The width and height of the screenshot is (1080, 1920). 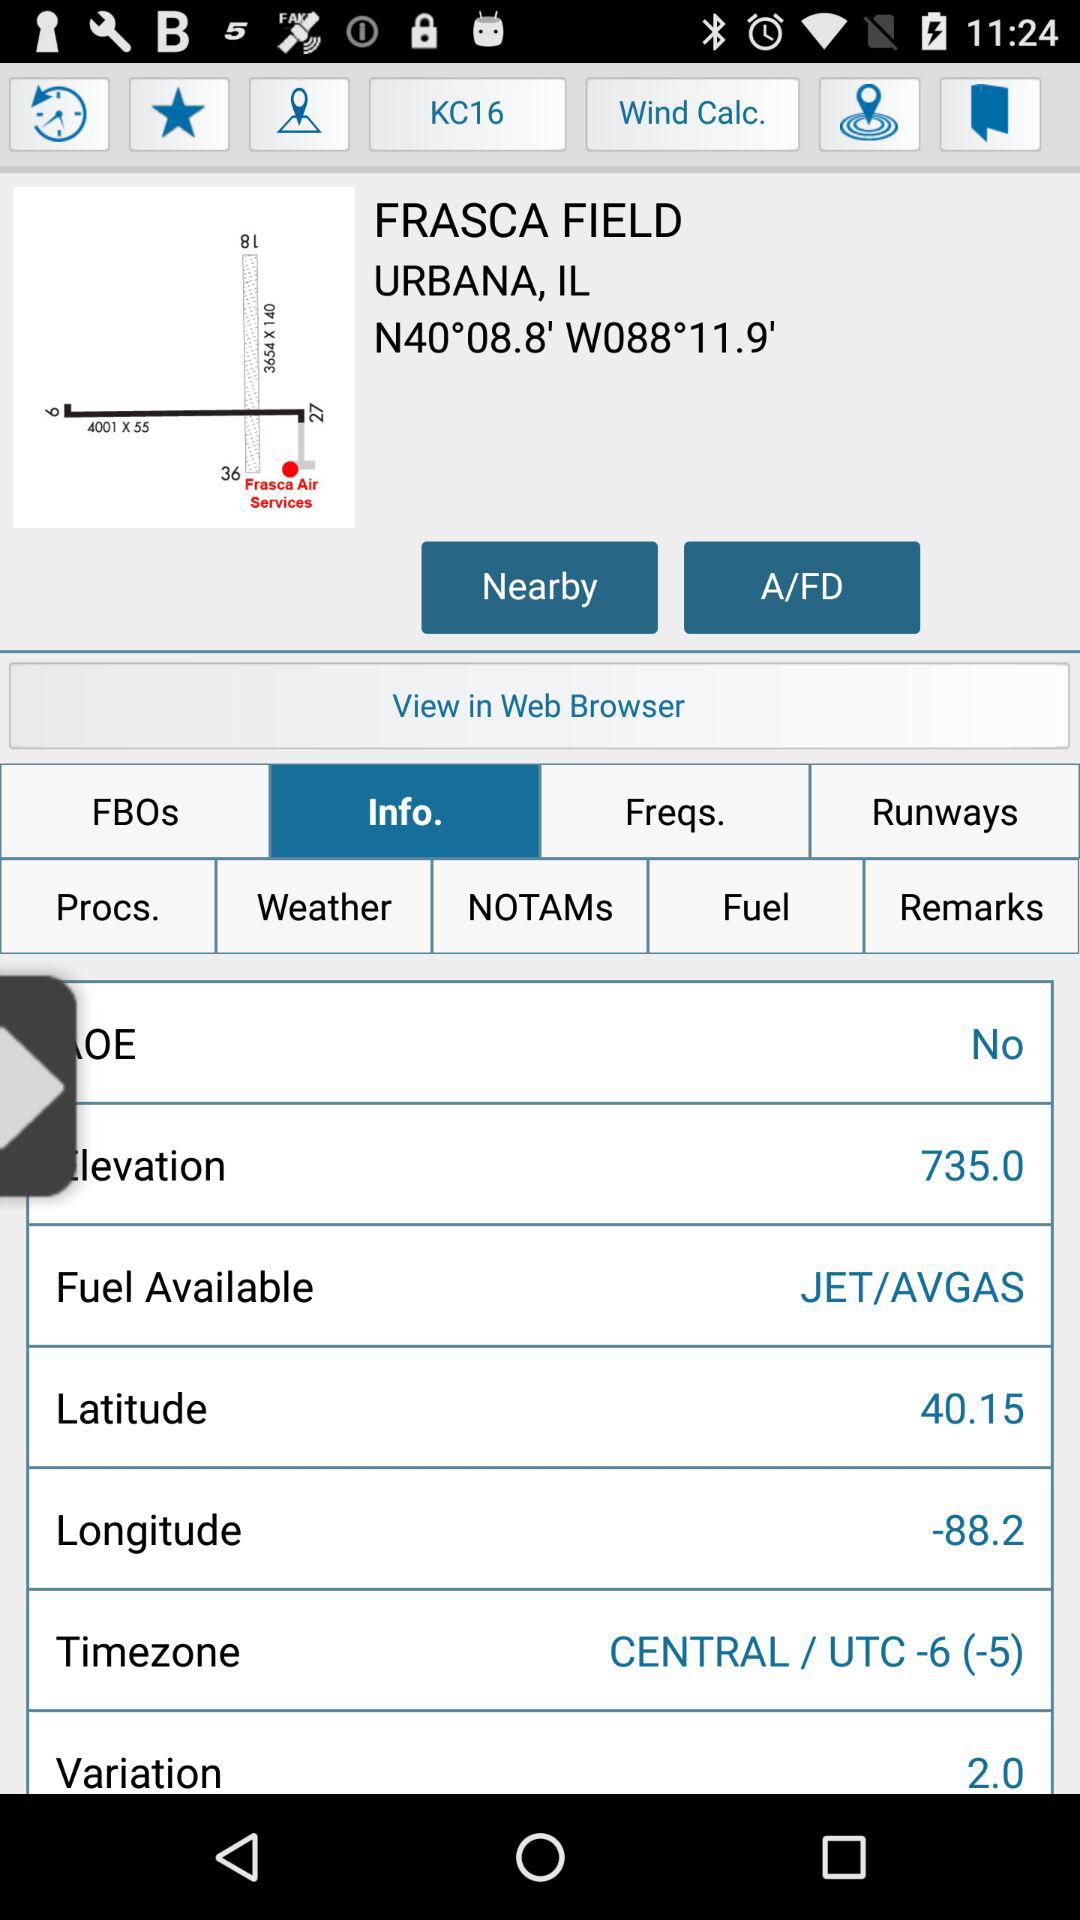 What do you see at coordinates (184, 357) in the screenshot?
I see `launch icon to the left of frasca field` at bounding box center [184, 357].